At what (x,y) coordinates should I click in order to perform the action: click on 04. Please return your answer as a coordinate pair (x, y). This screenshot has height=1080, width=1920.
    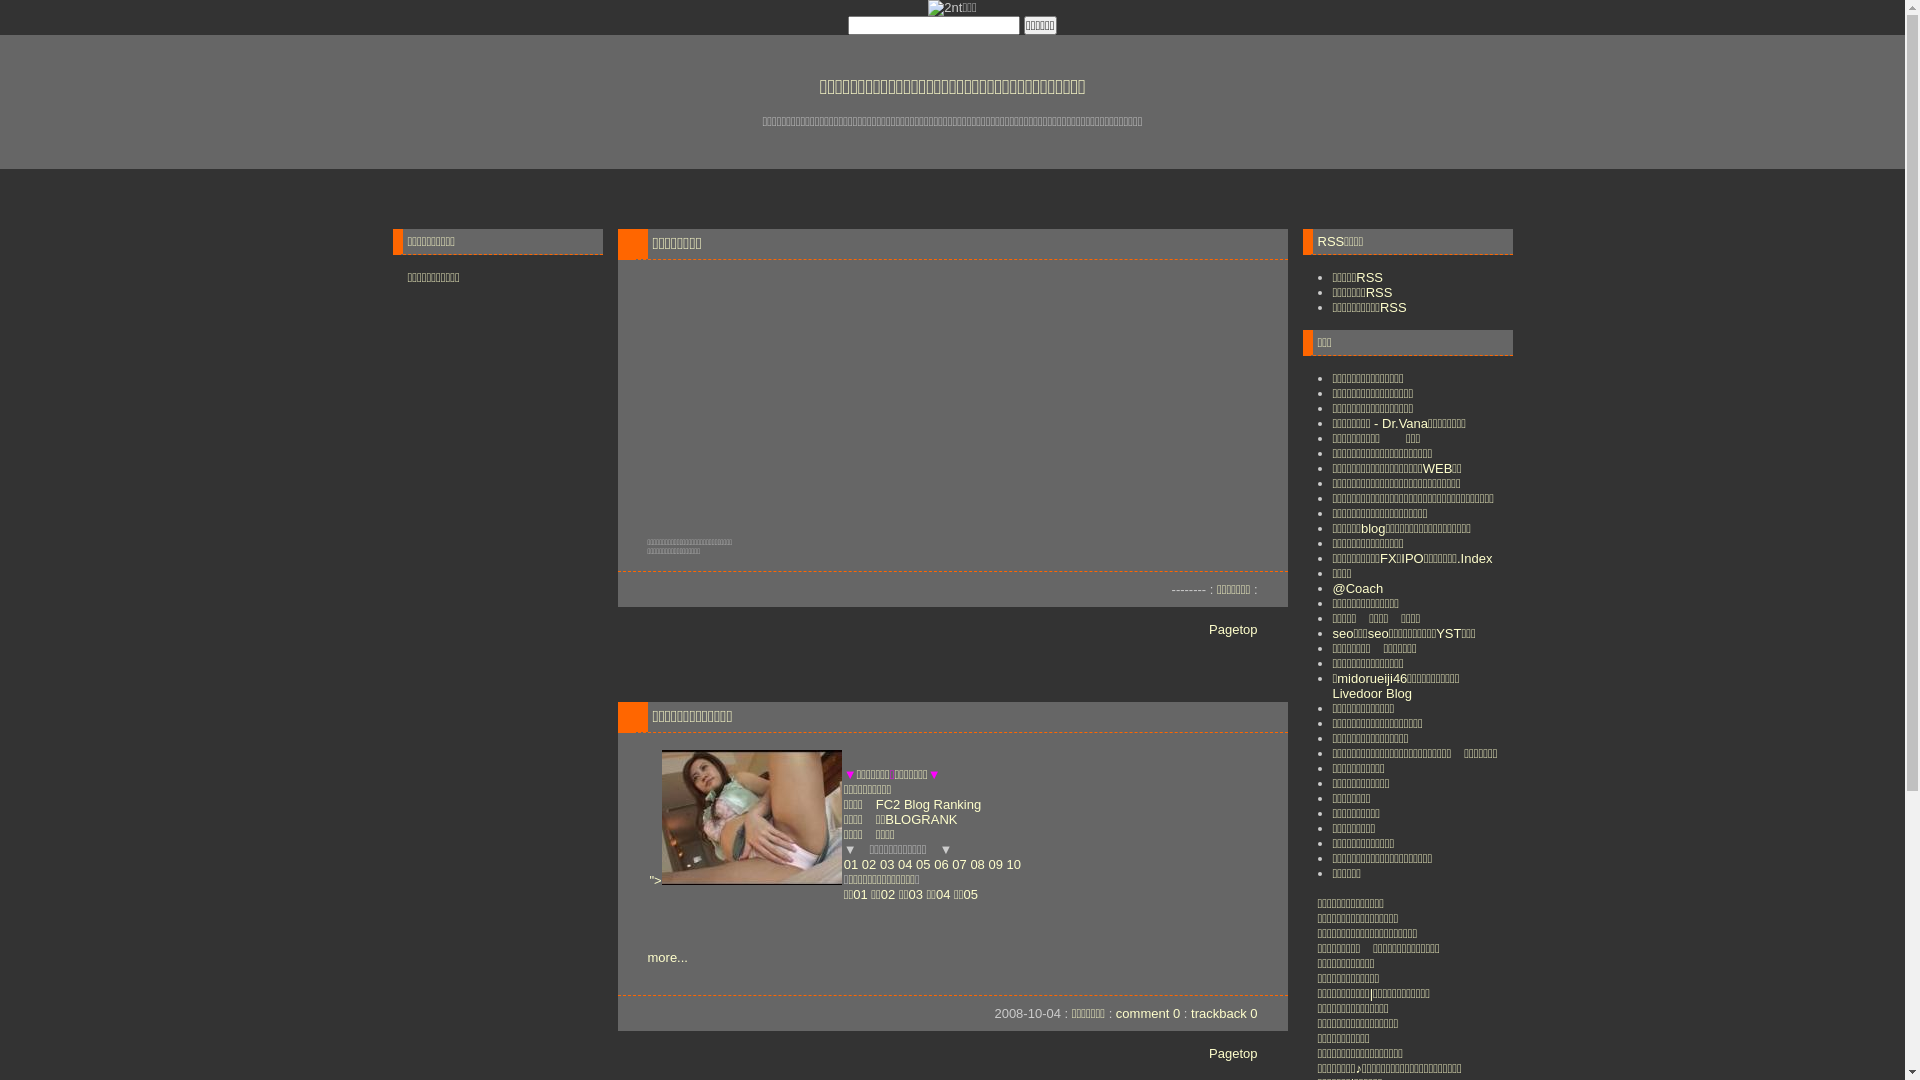
    Looking at the image, I should click on (905, 864).